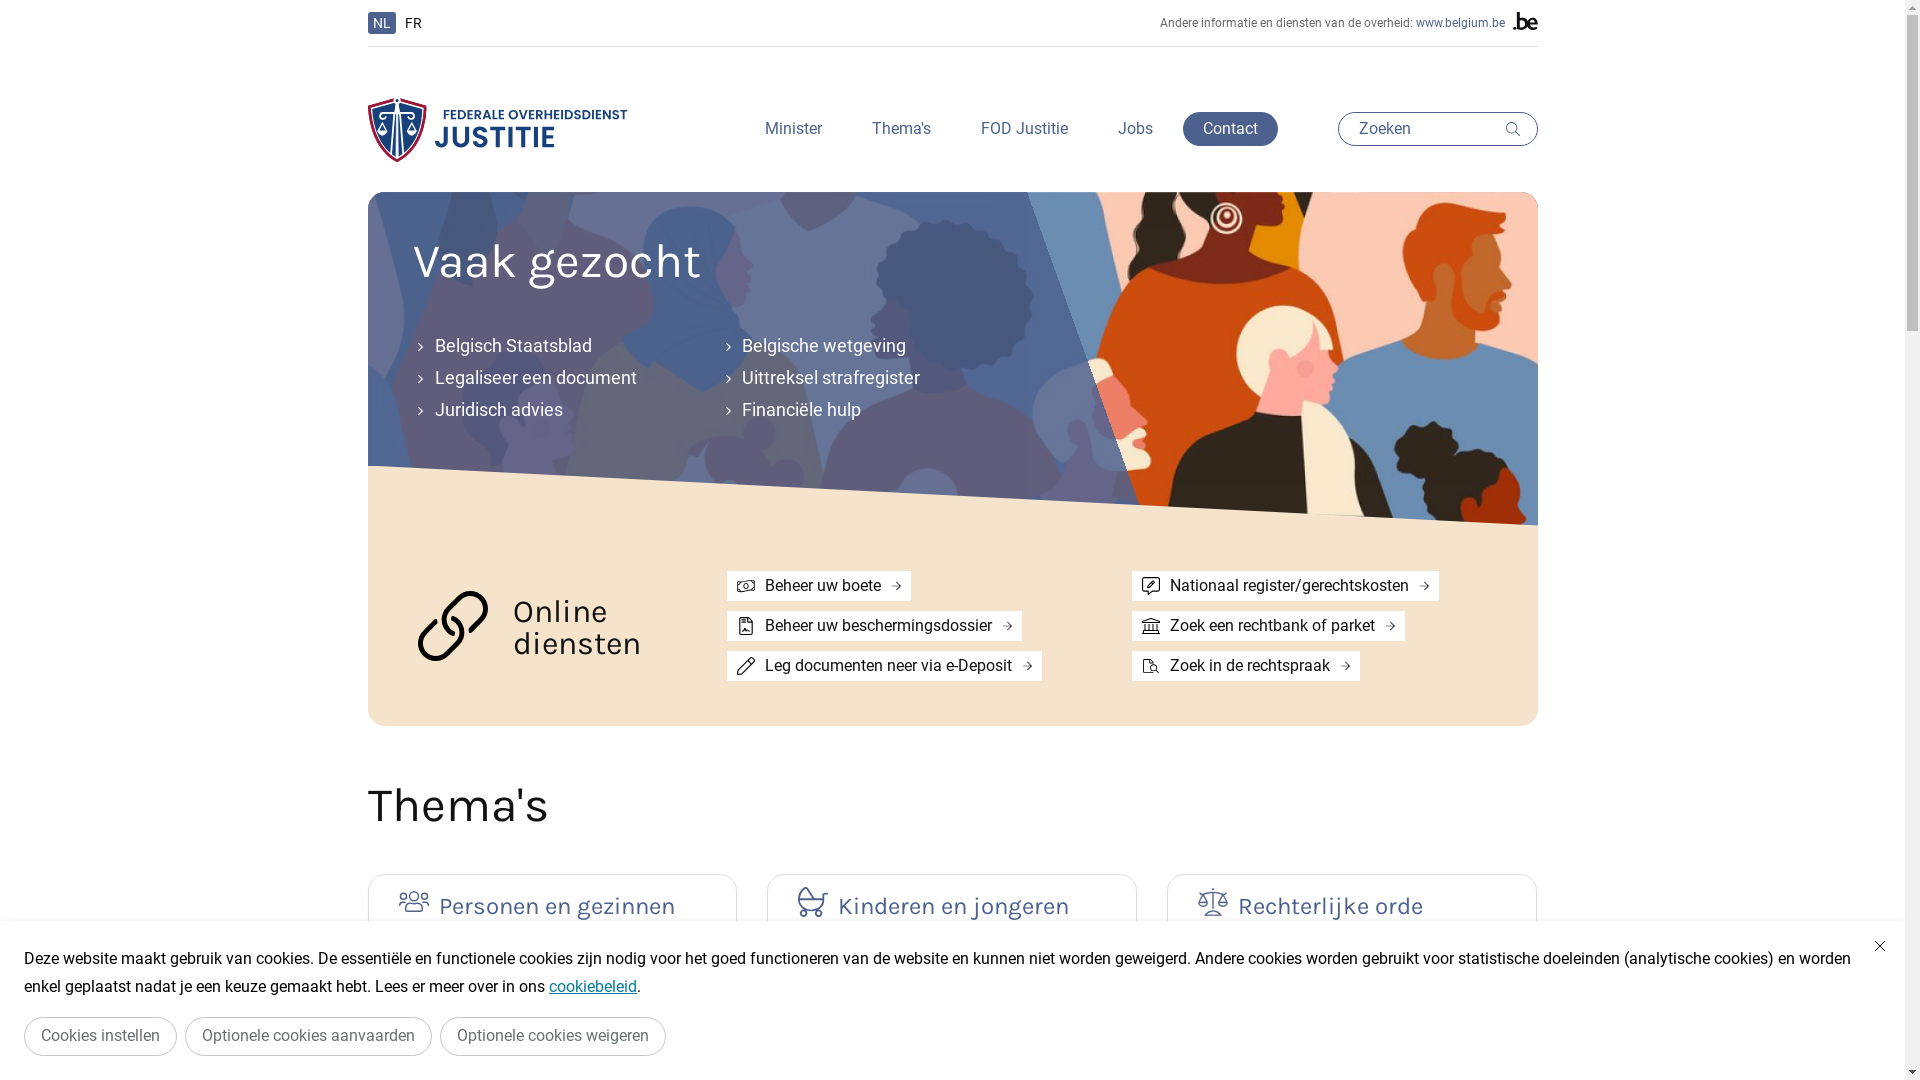 The image size is (1920, 1080). Describe the element at coordinates (308, 1036) in the screenshot. I see `Optionele cookies aanvaarden` at that location.